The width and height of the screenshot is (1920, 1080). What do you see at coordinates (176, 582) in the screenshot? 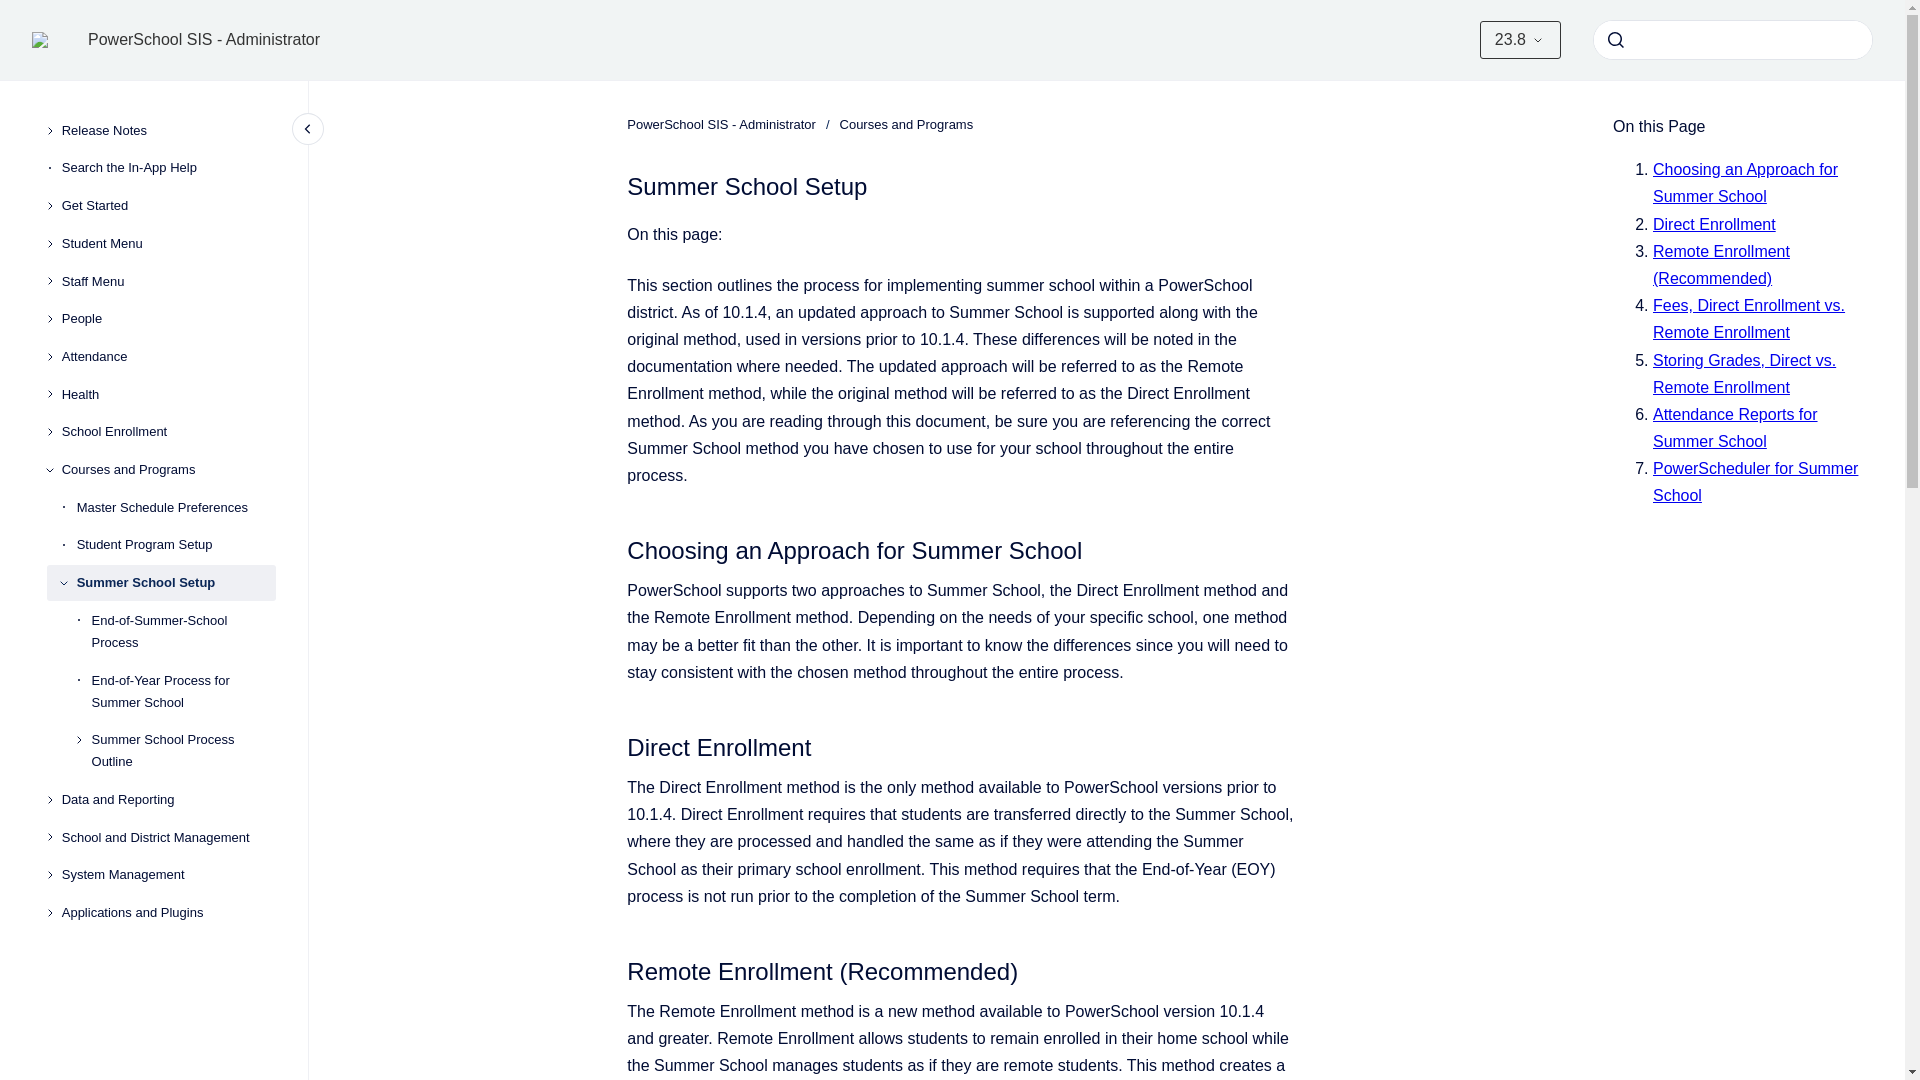
I see `Summer School Setup` at bounding box center [176, 582].